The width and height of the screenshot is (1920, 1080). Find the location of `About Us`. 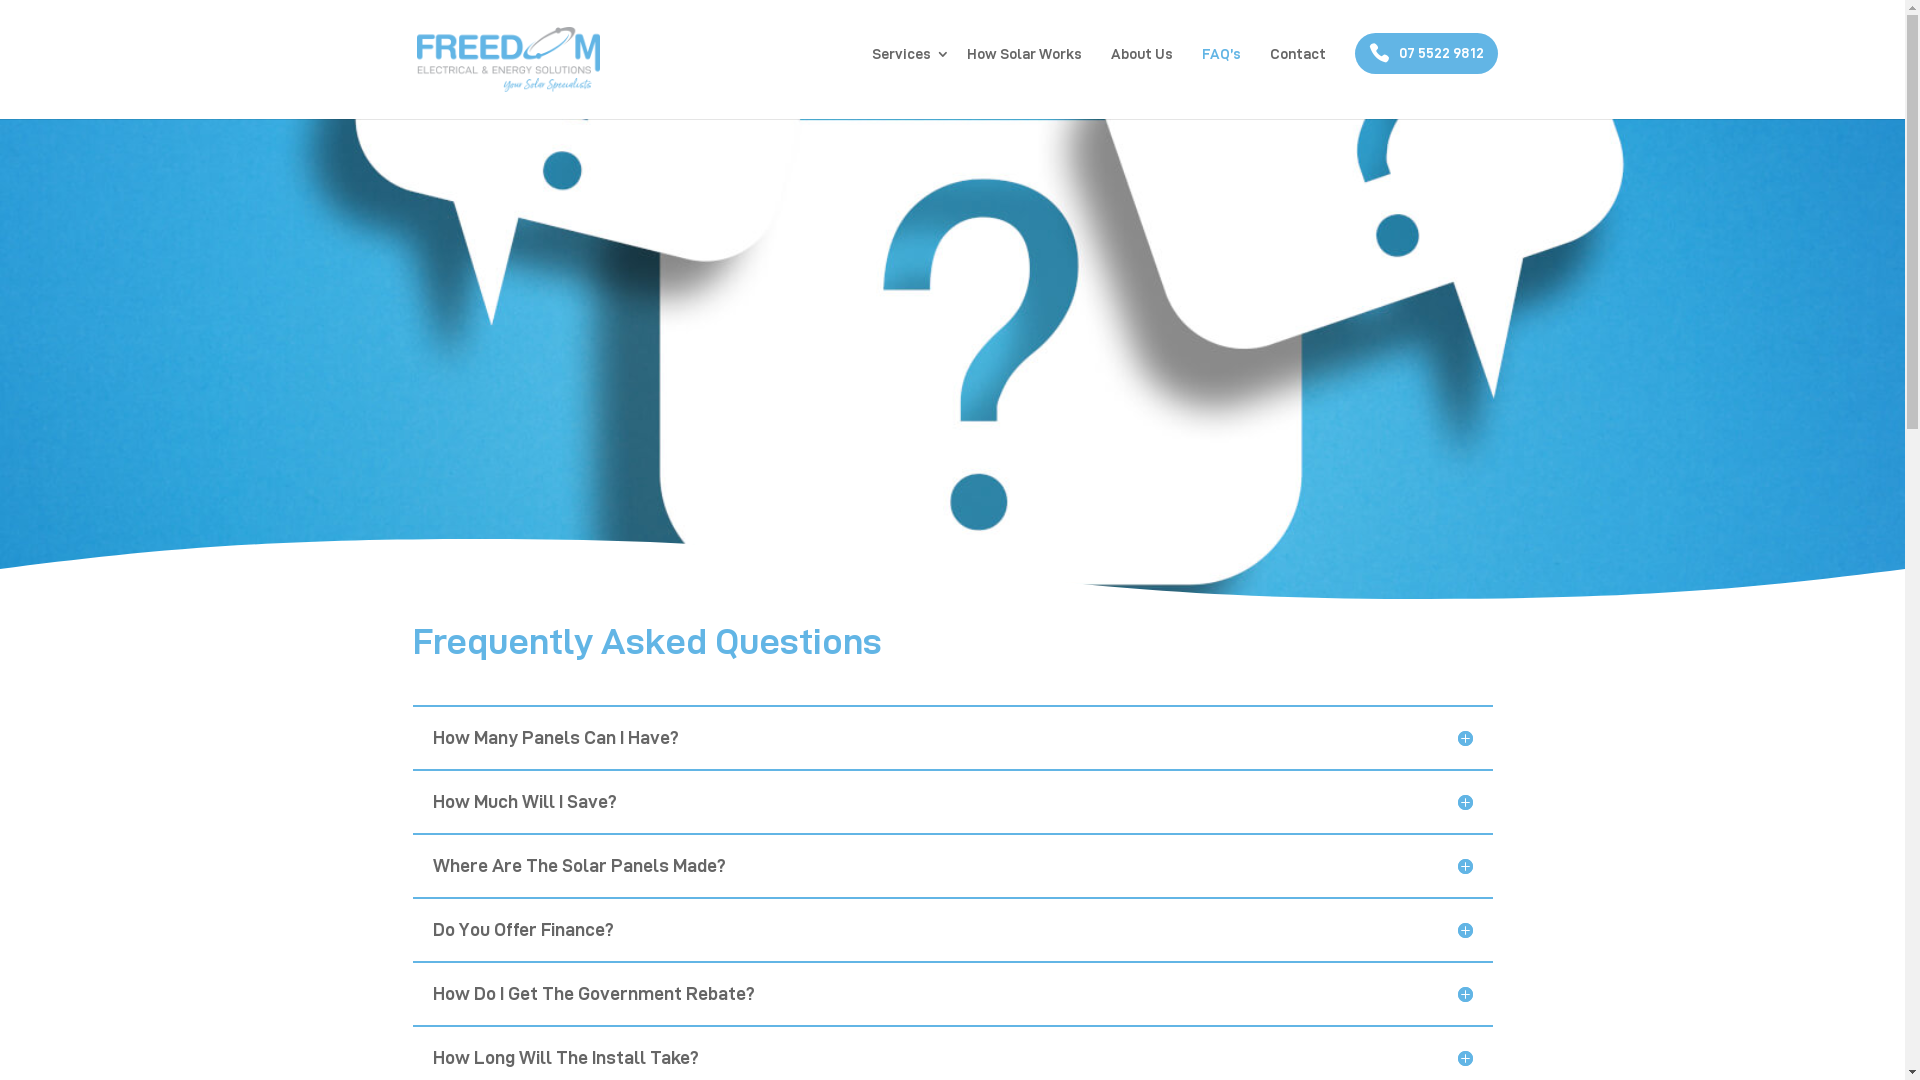

About Us is located at coordinates (1142, 70).